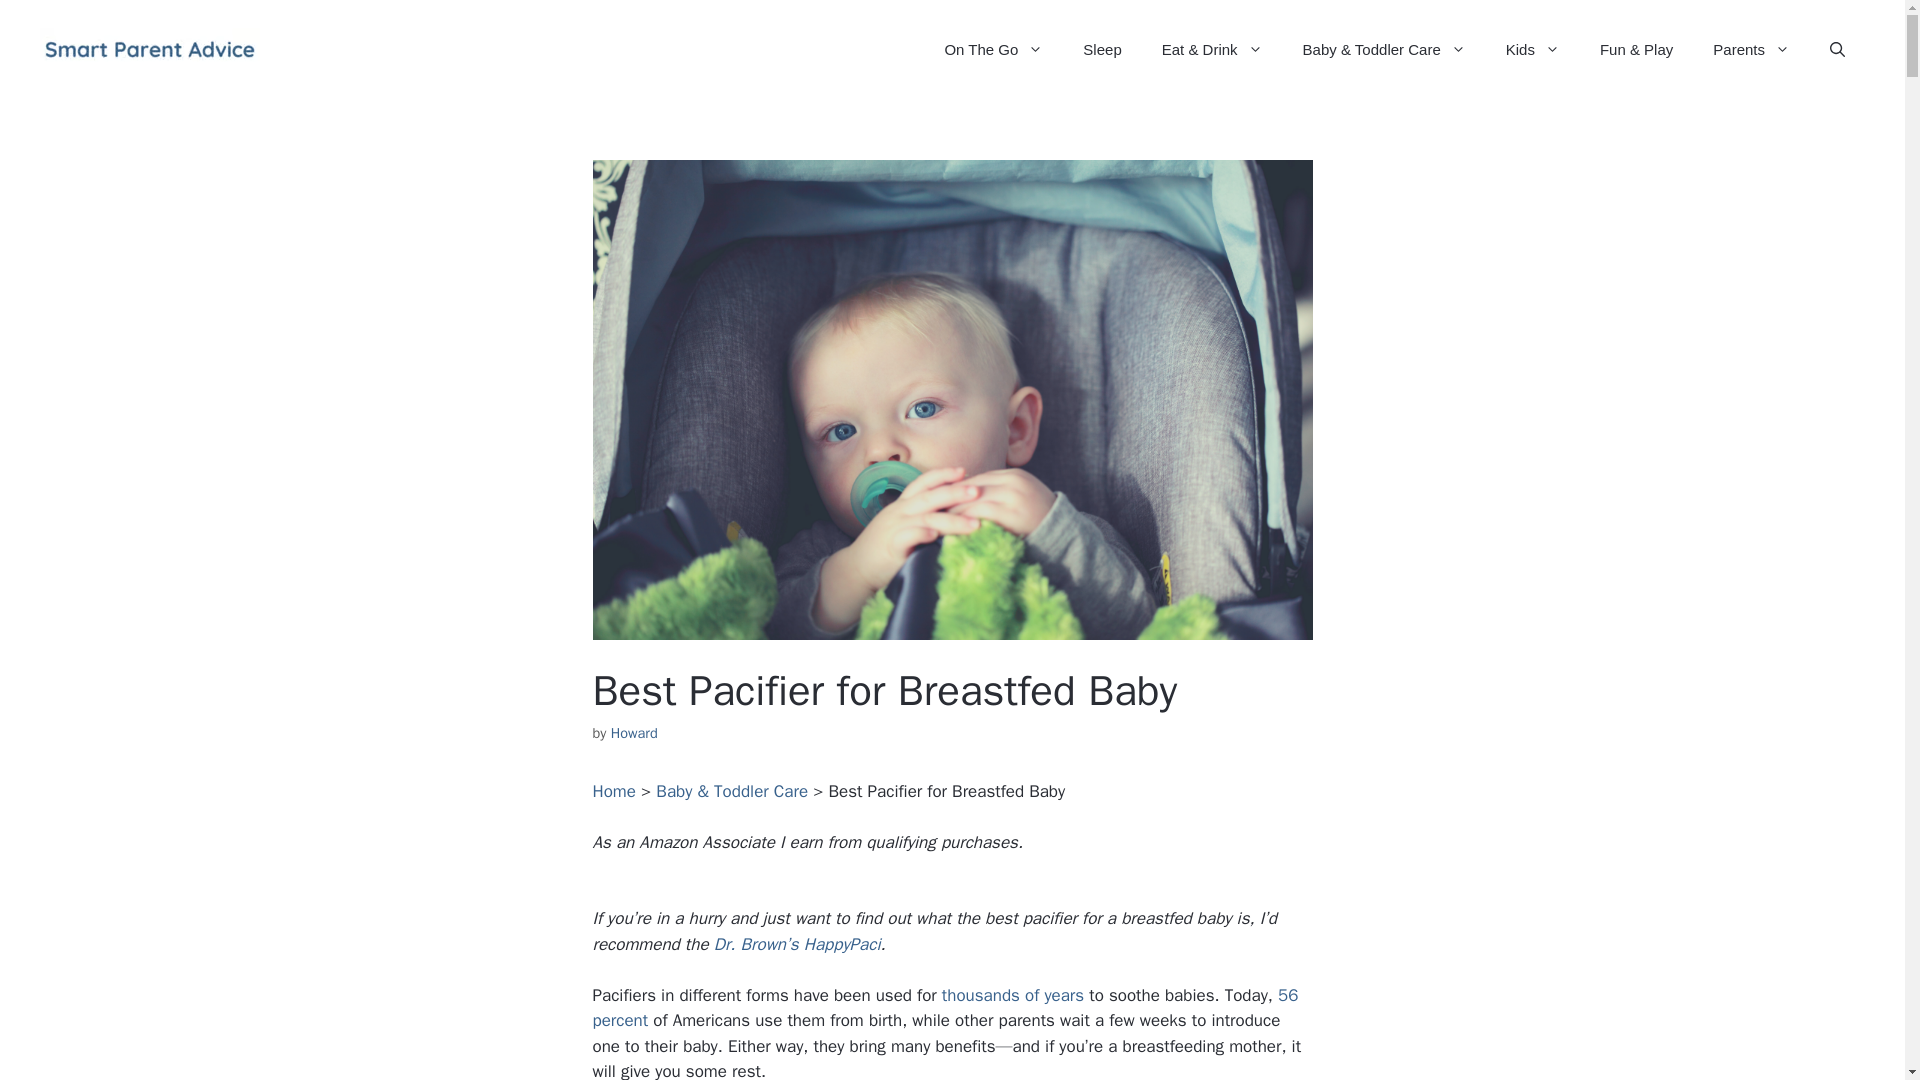 This screenshot has width=1920, height=1080. Describe the element at coordinates (634, 732) in the screenshot. I see `Howard` at that location.